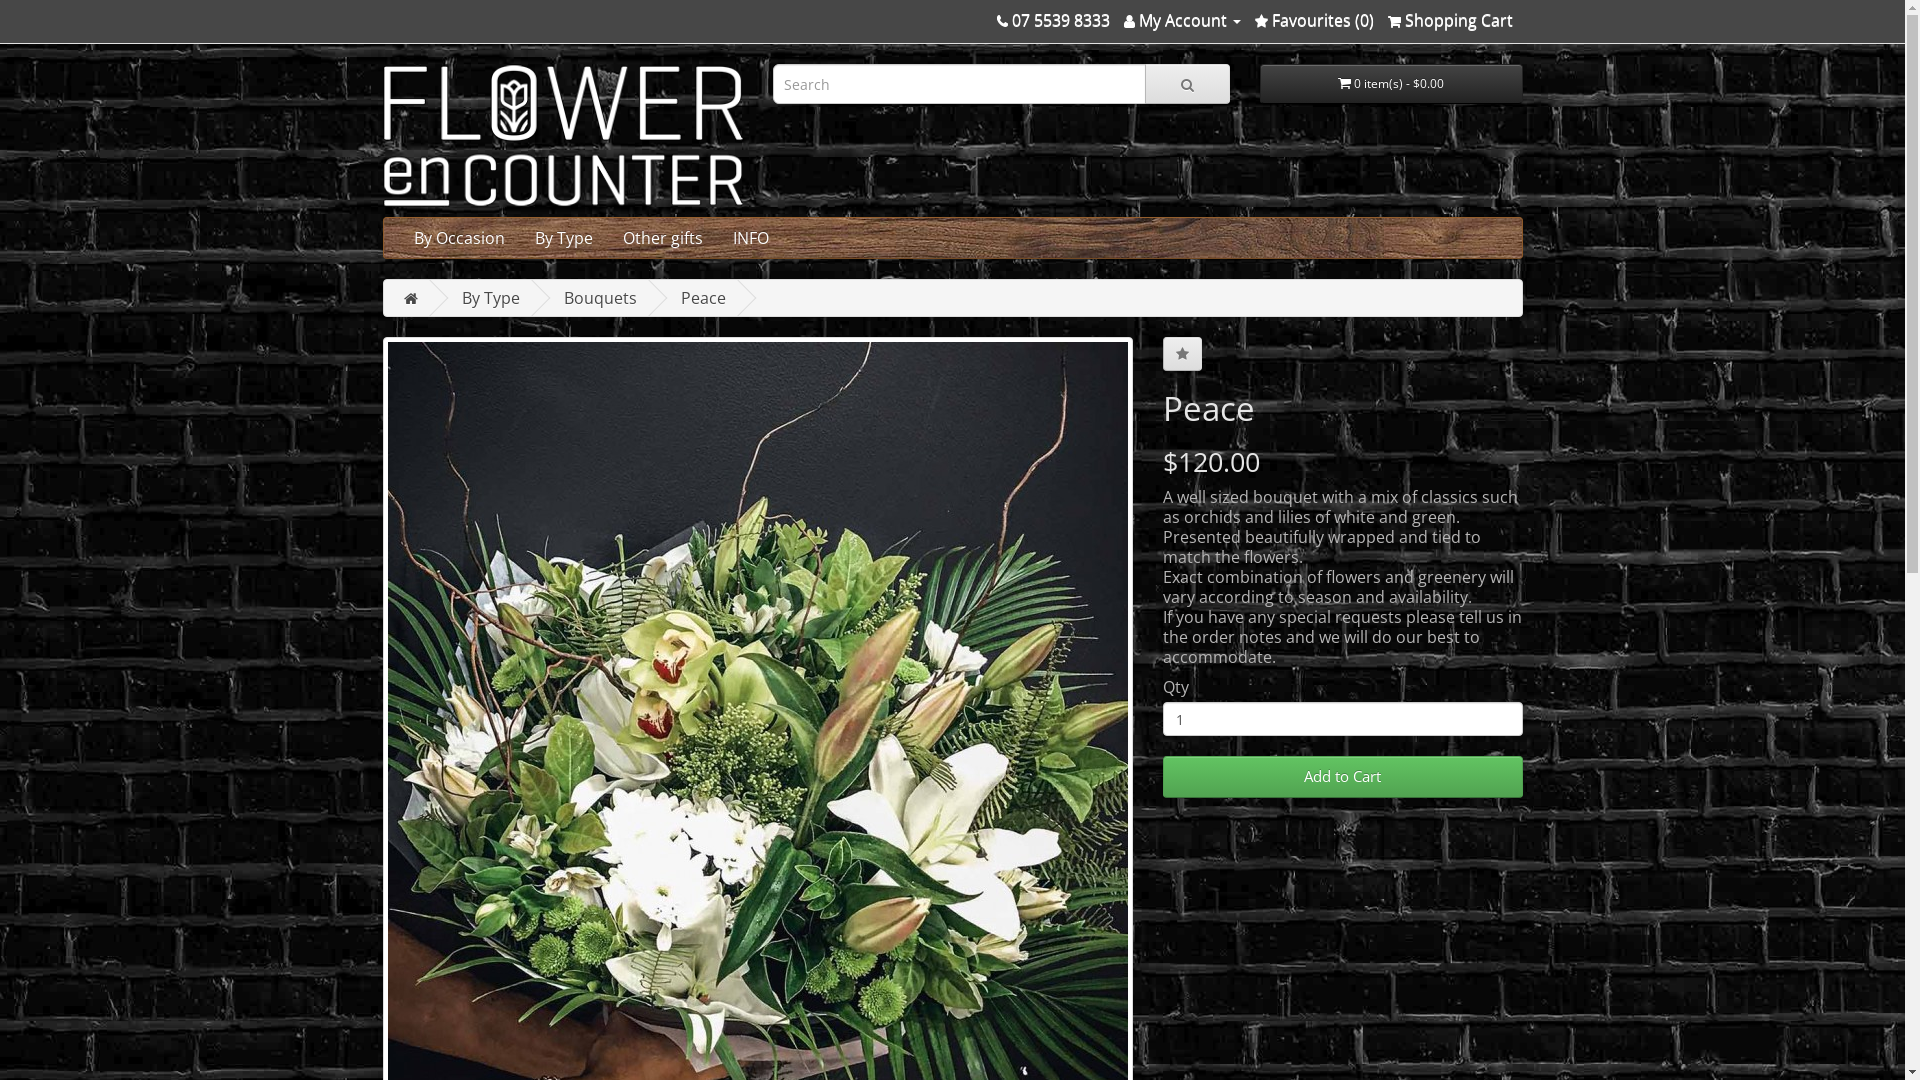 The width and height of the screenshot is (1920, 1080). I want to click on My Account, so click(1182, 20).